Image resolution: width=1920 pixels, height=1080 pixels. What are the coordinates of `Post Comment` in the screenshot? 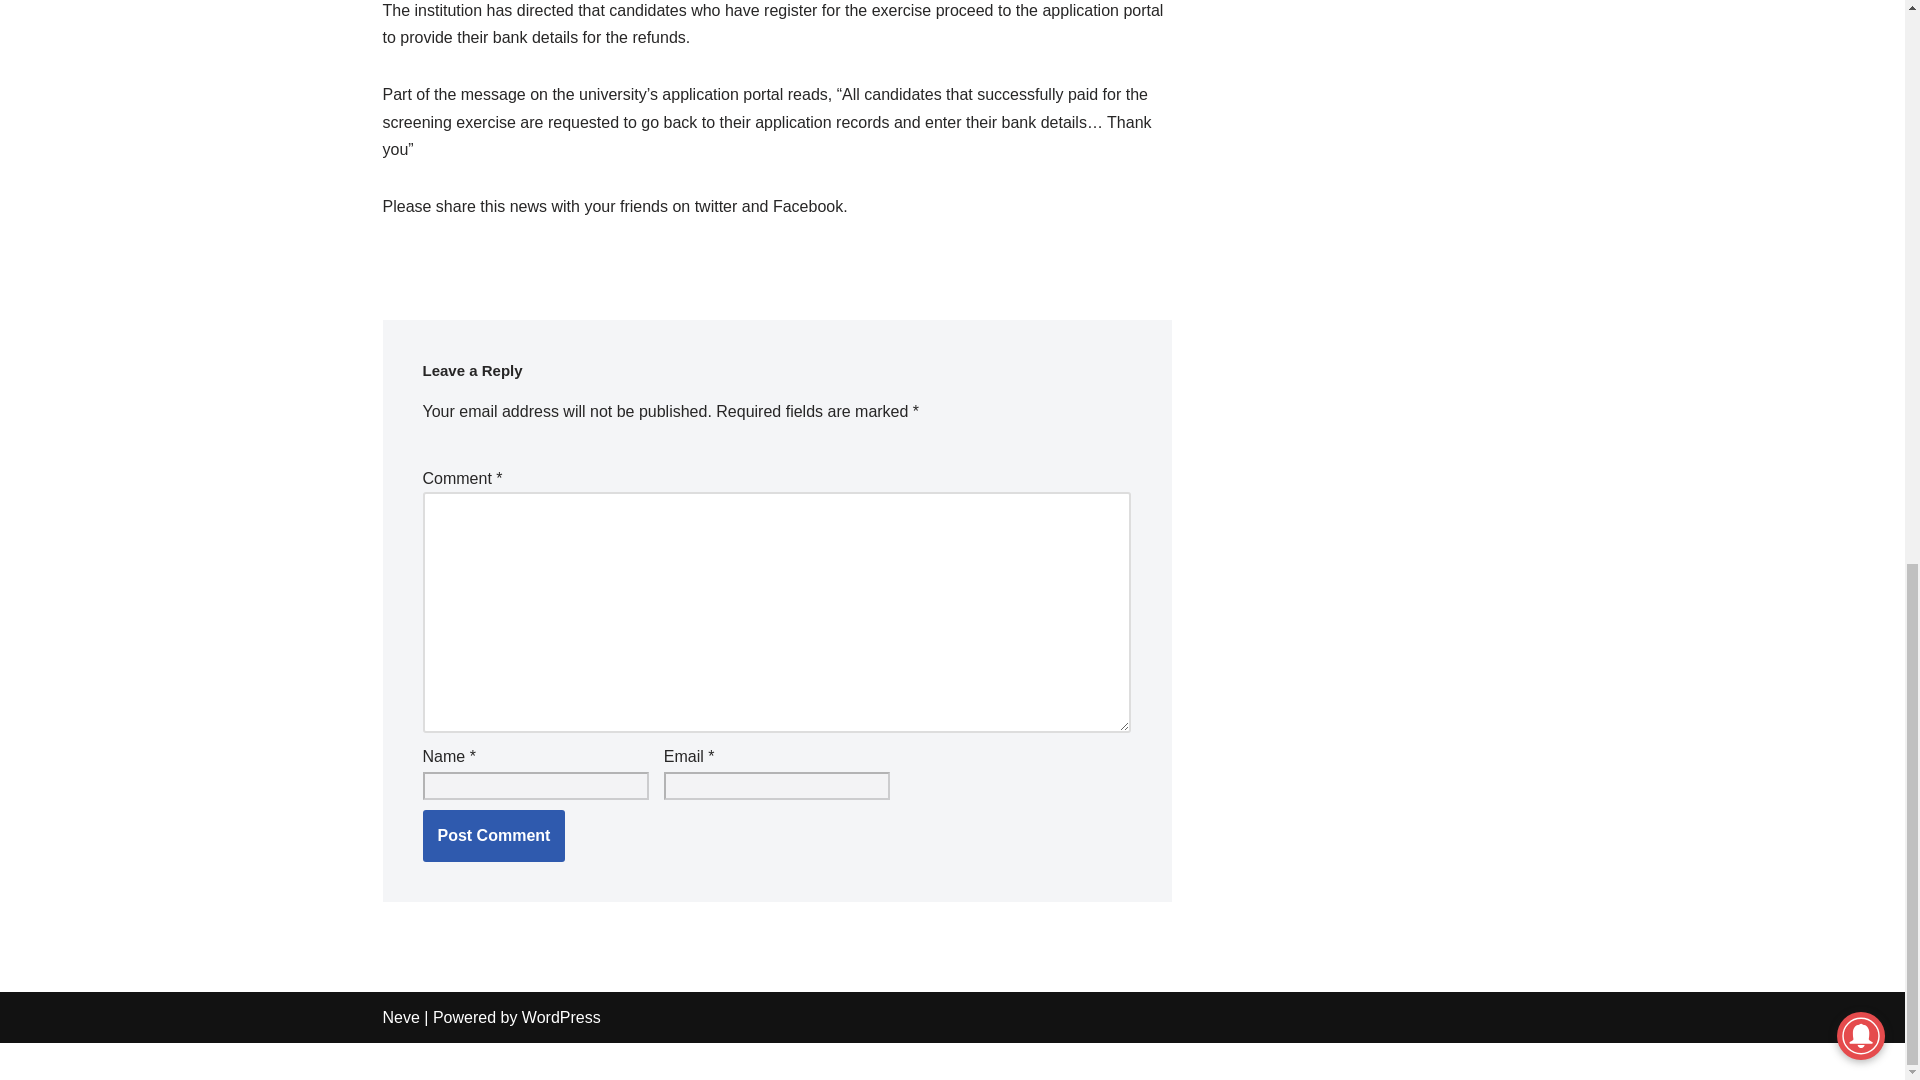 It's located at (493, 836).